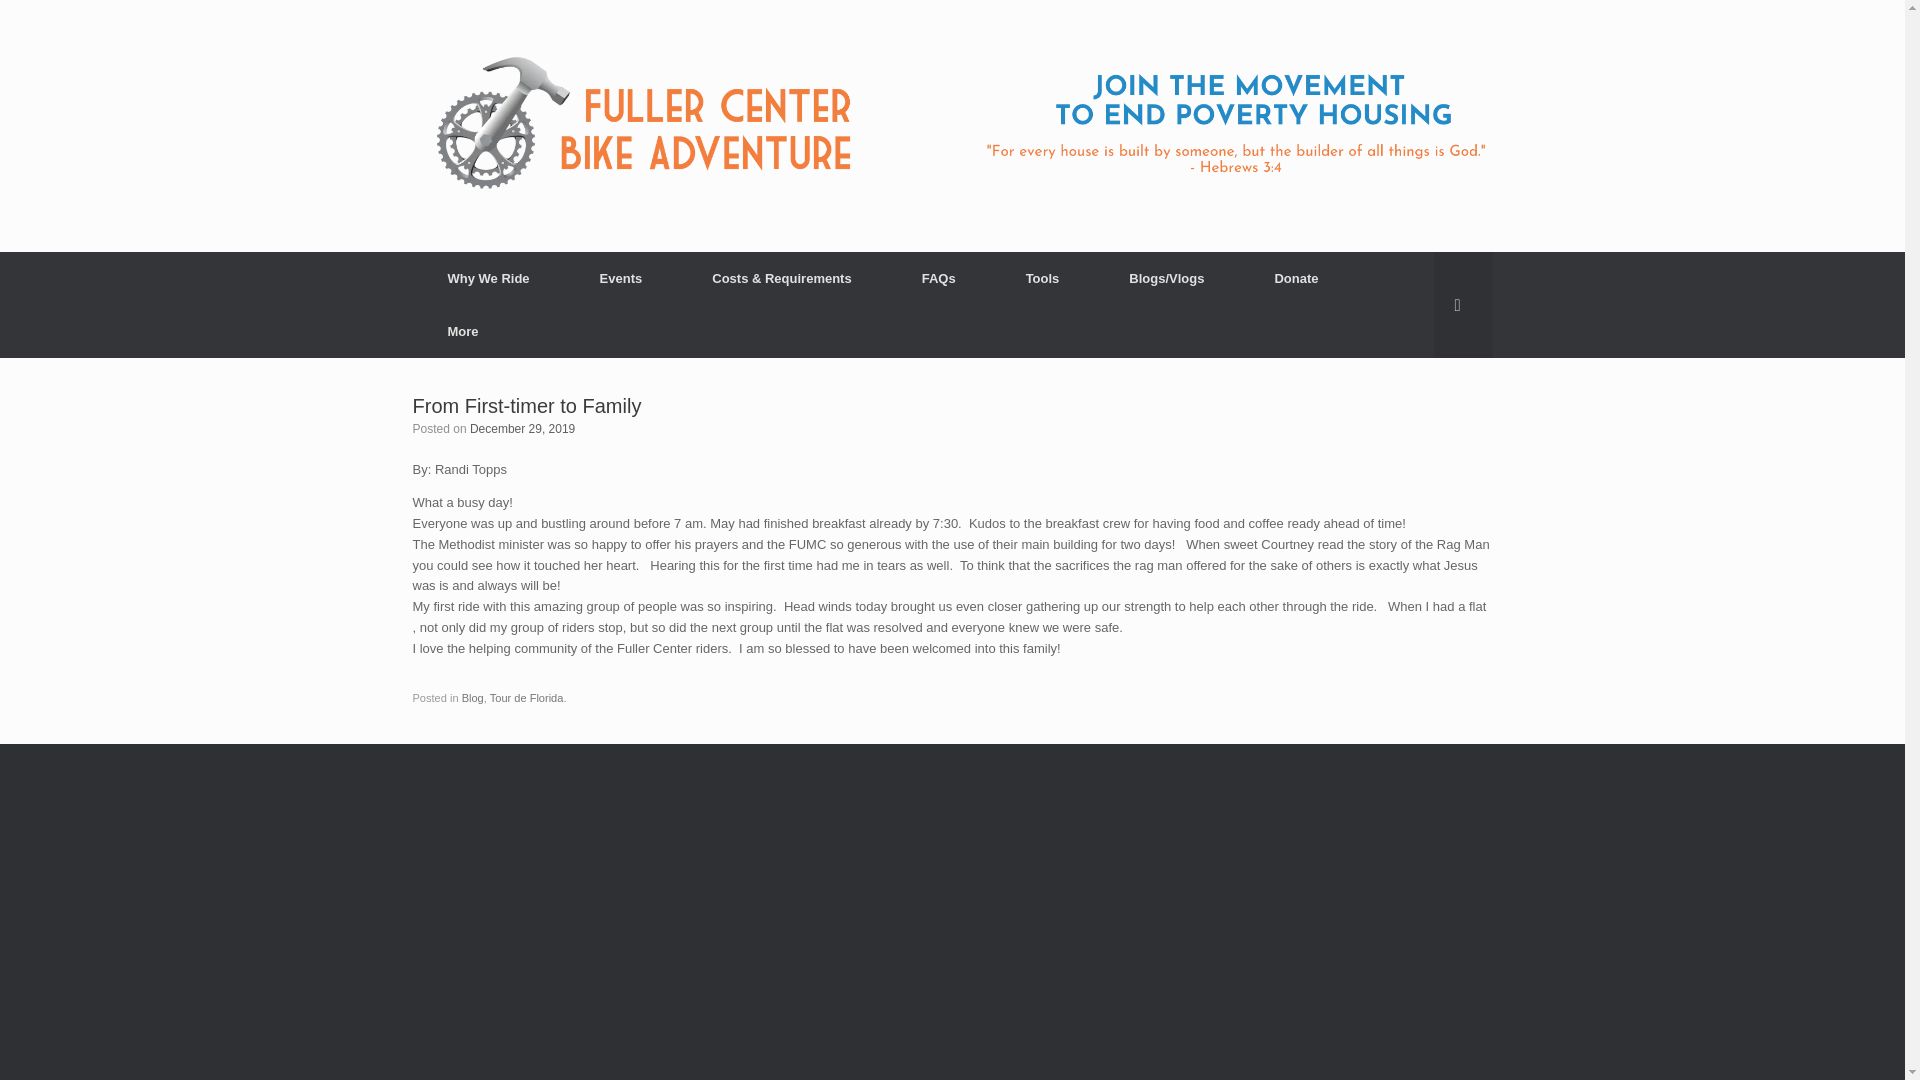  What do you see at coordinates (522, 429) in the screenshot?
I see `12:17 pm` at bounding box center [522, 429].